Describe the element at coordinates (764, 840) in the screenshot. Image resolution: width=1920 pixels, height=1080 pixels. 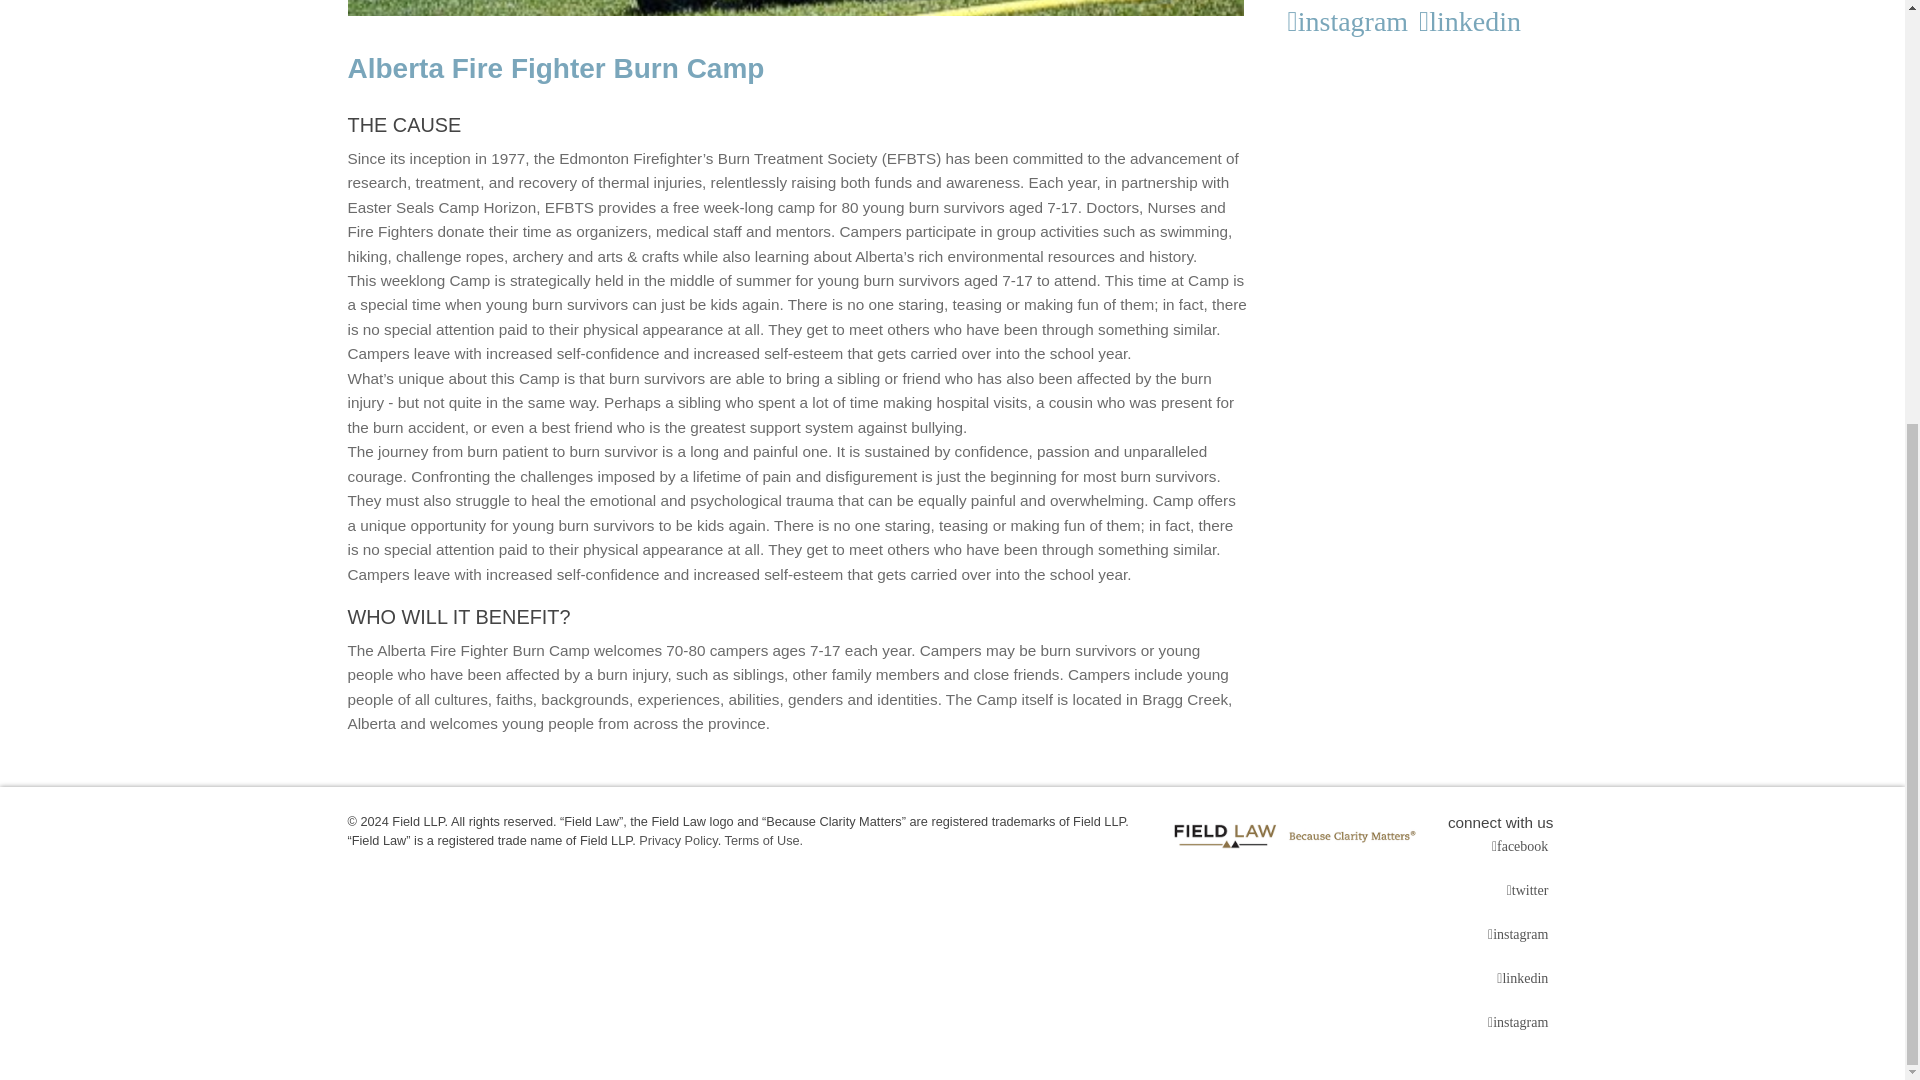
I see `Terms of Use.` at that location.